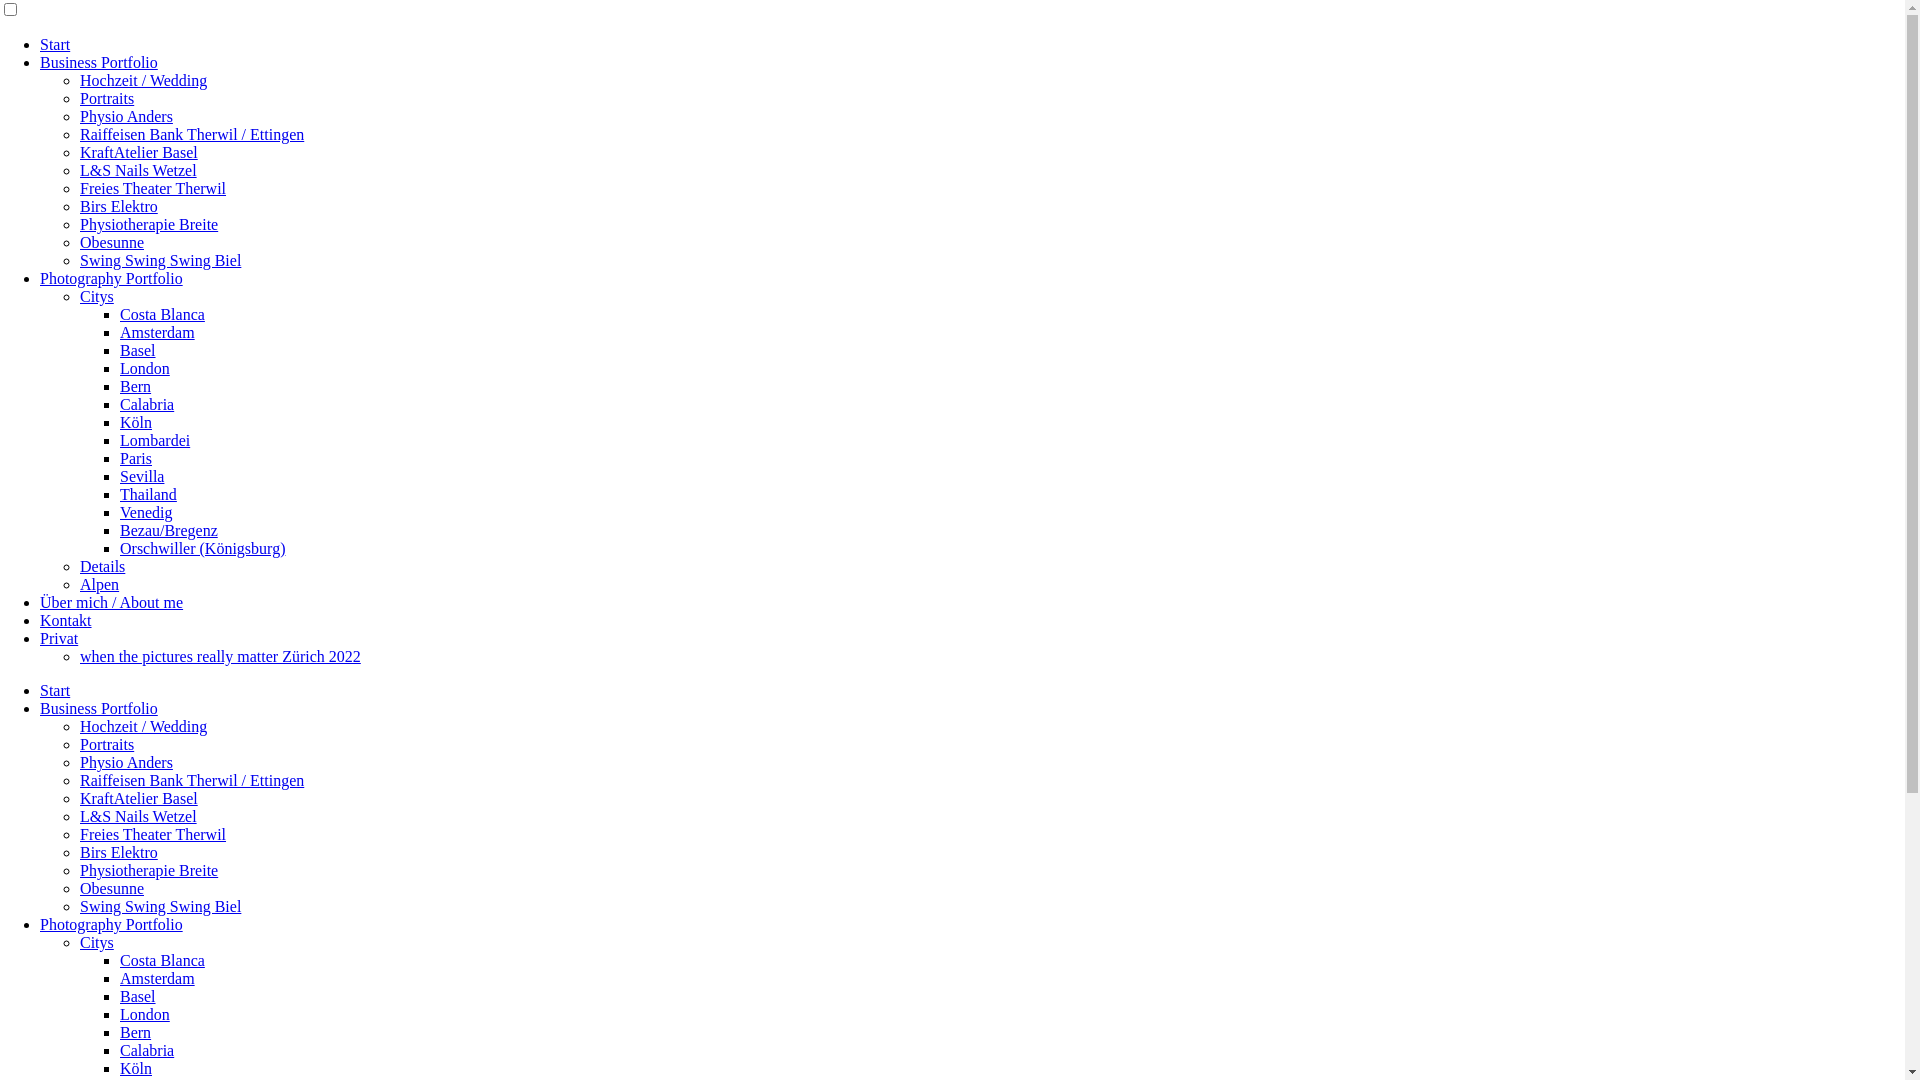  I want to click on London, so click(145, 1014).